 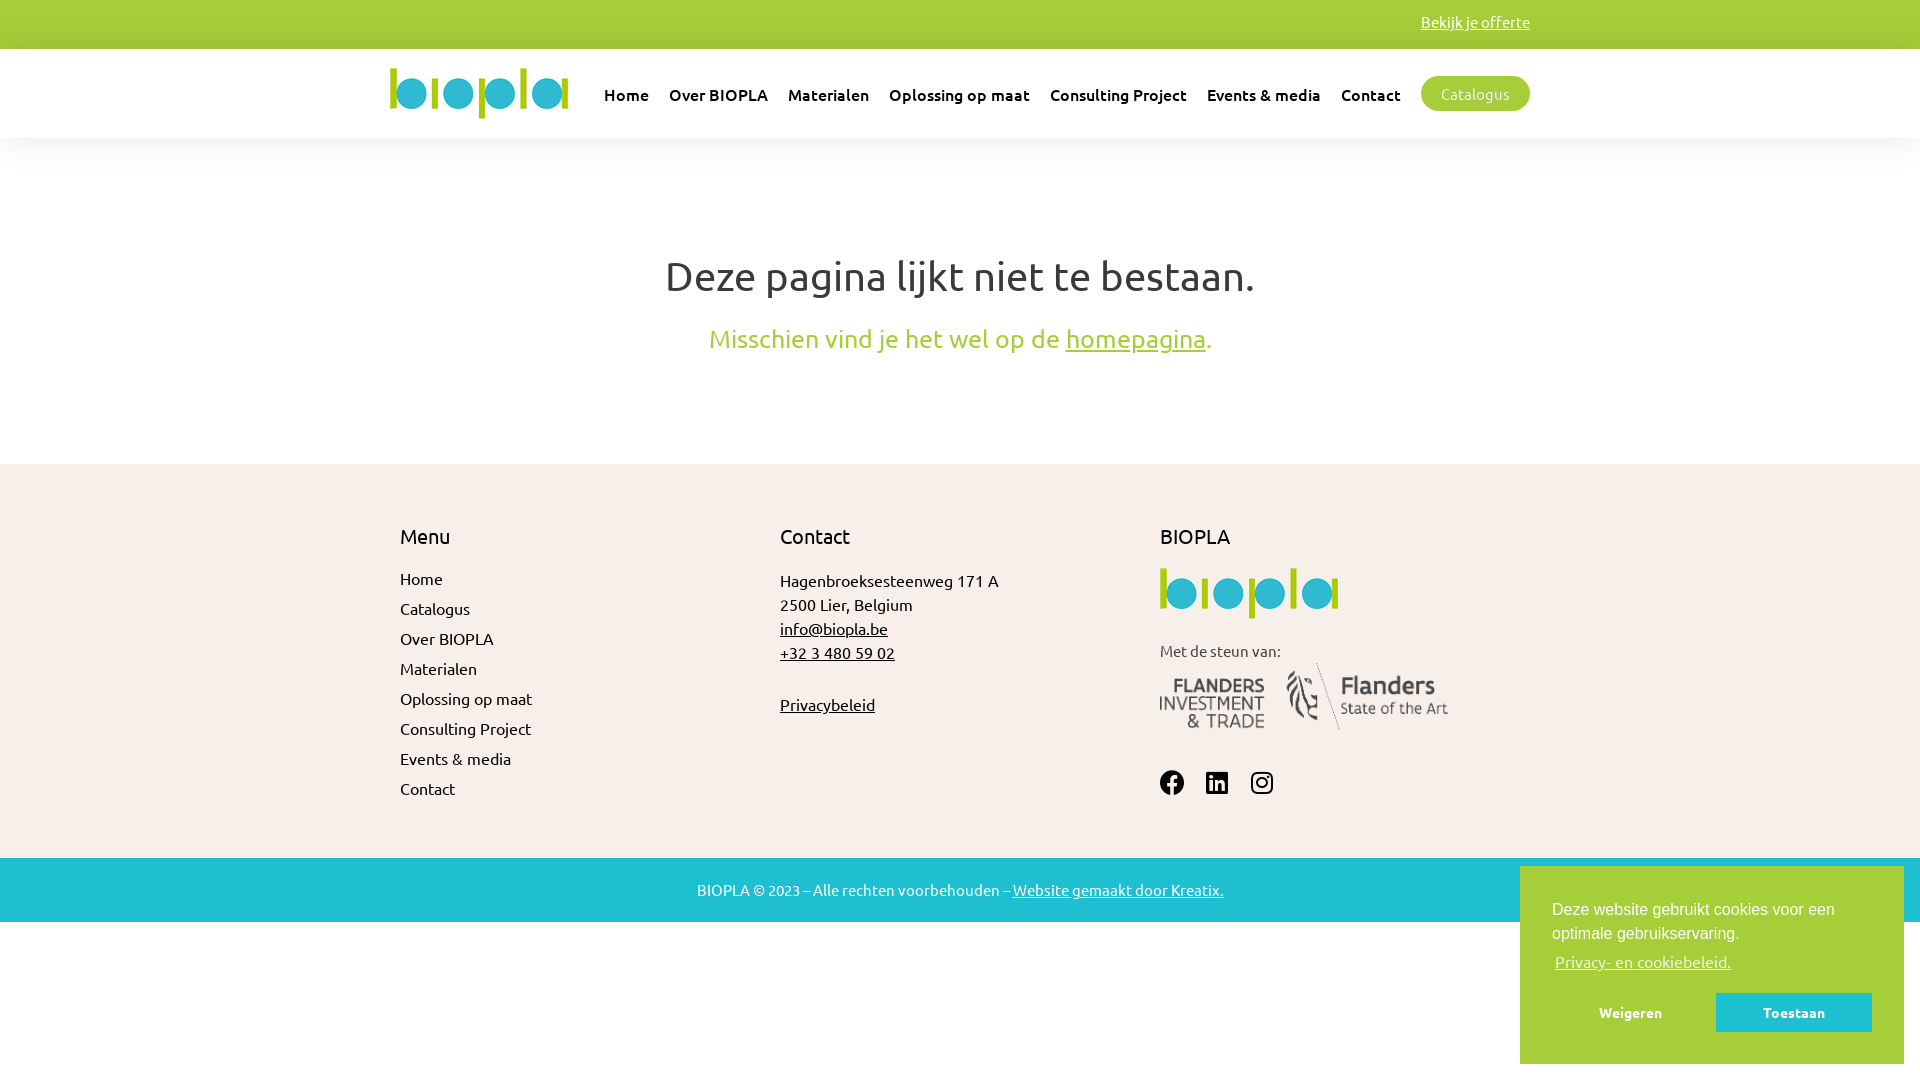 What do you see at coordinates (1262, 782) in the screenshot?
I see `Instagram` at bounding box center [1262, 782].